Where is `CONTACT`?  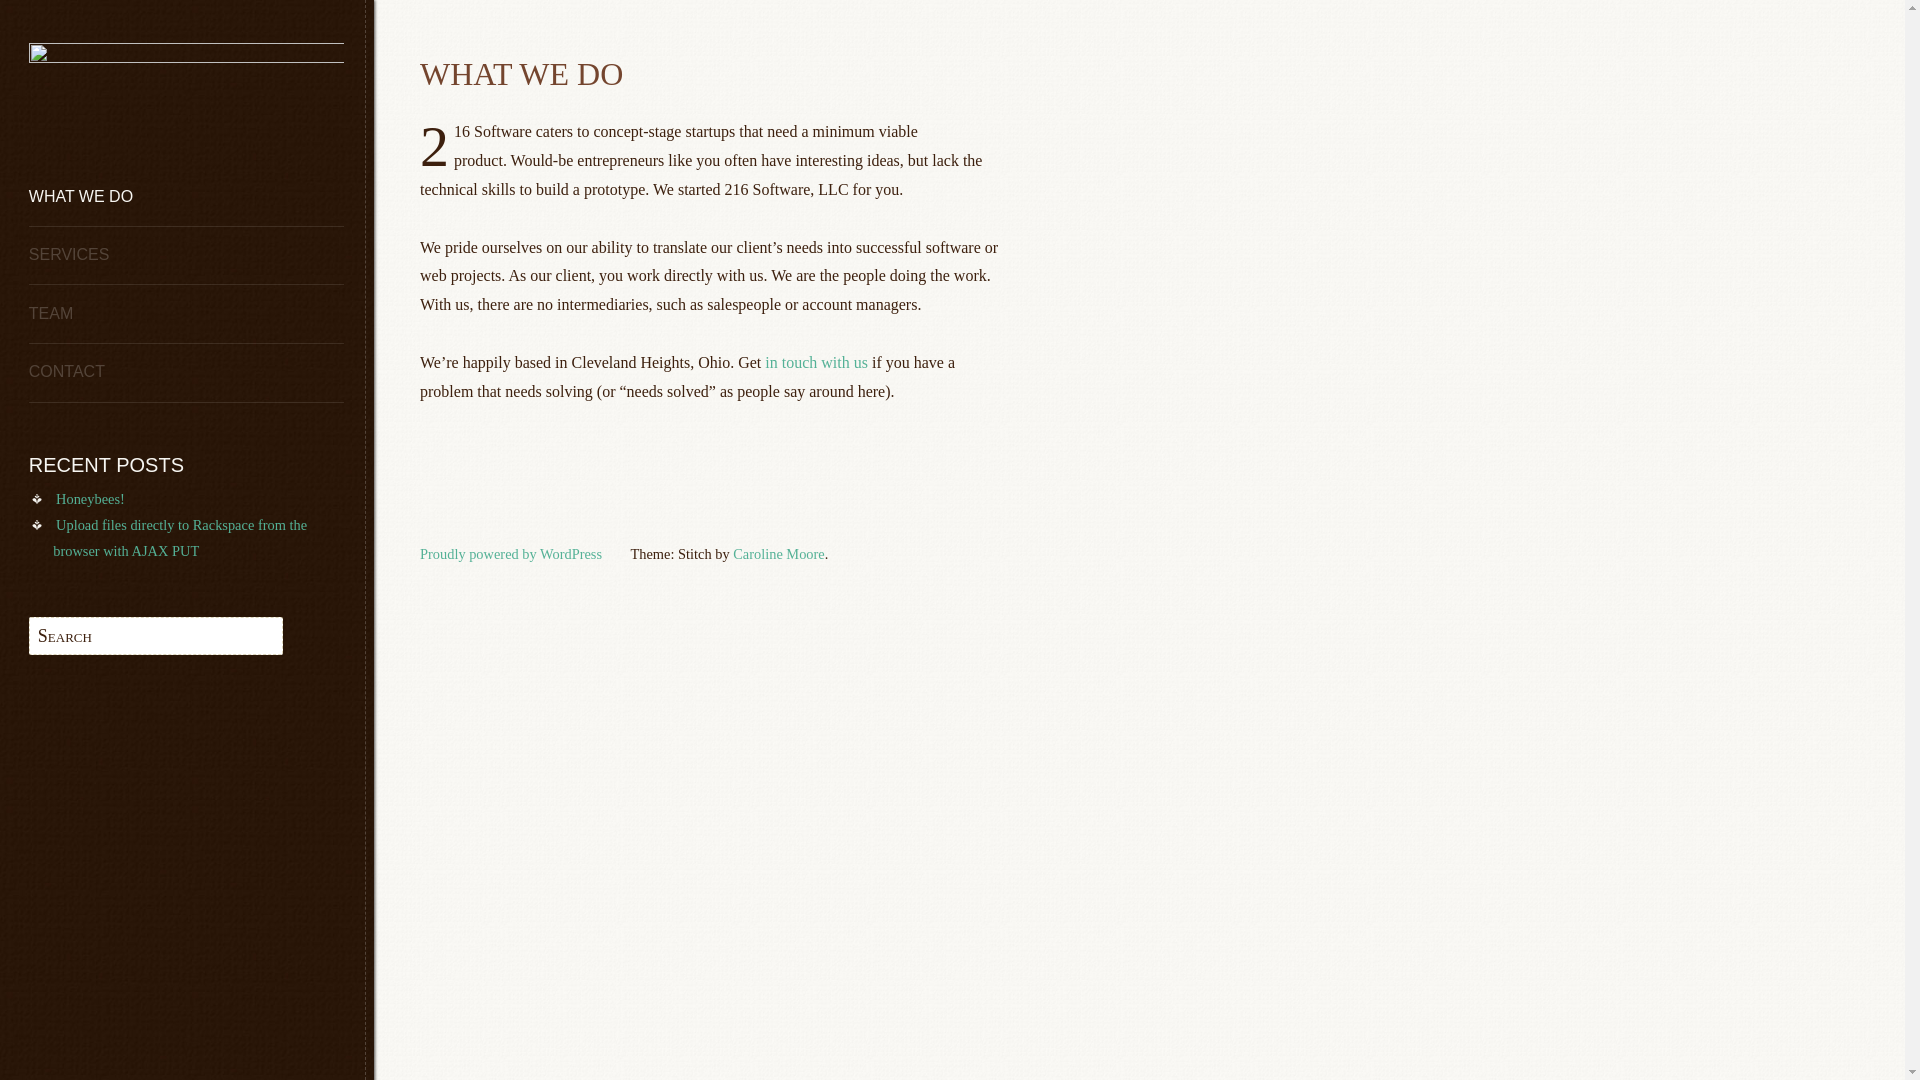 CONTACT is located at coordinates (186, 374).